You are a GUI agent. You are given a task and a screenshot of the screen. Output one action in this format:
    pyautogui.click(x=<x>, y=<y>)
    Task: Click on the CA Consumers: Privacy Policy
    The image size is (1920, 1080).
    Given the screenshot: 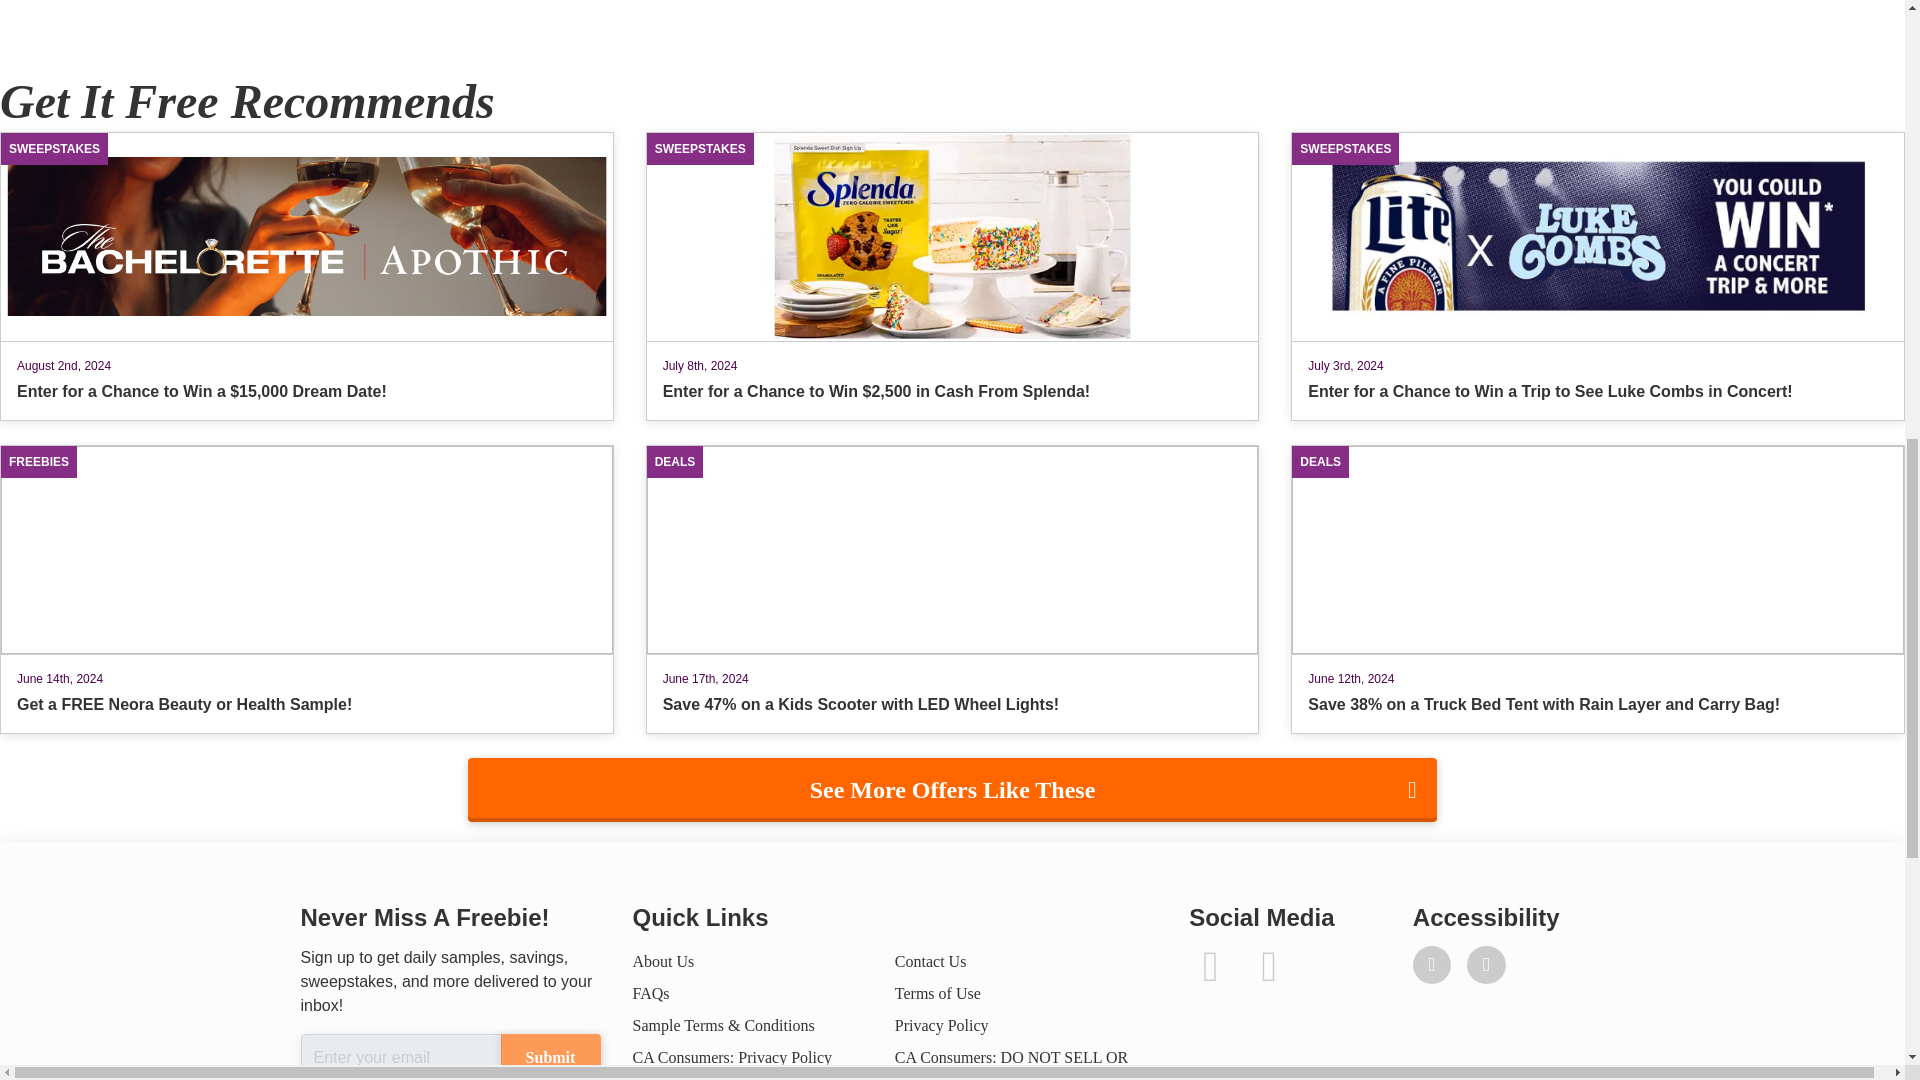 What is the action you would take?
    pyautogui.click(x=731, y=1056)
    